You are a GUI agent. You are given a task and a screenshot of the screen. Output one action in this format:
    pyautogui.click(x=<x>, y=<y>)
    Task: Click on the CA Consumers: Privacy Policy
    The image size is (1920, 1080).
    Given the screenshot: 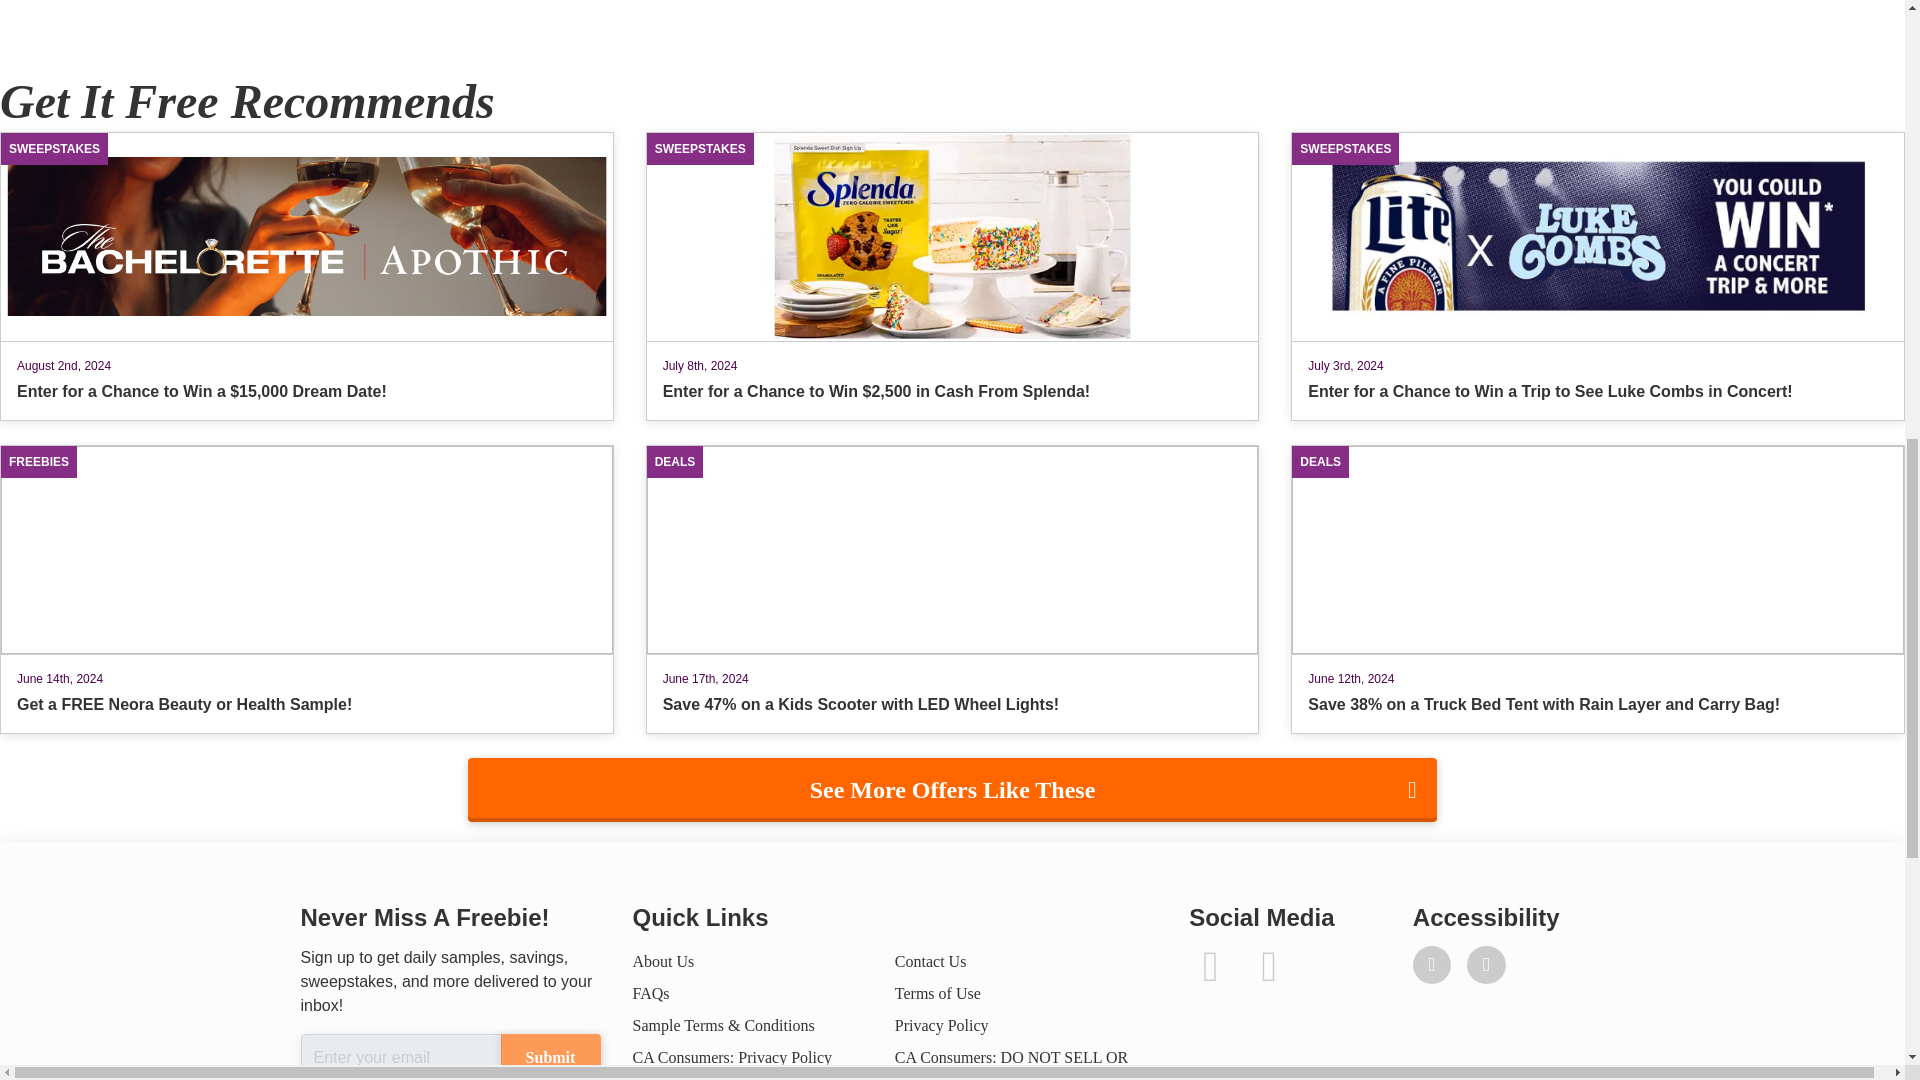 What is the action you would take?
    pyautogui.click(x=731, y=1056)
    